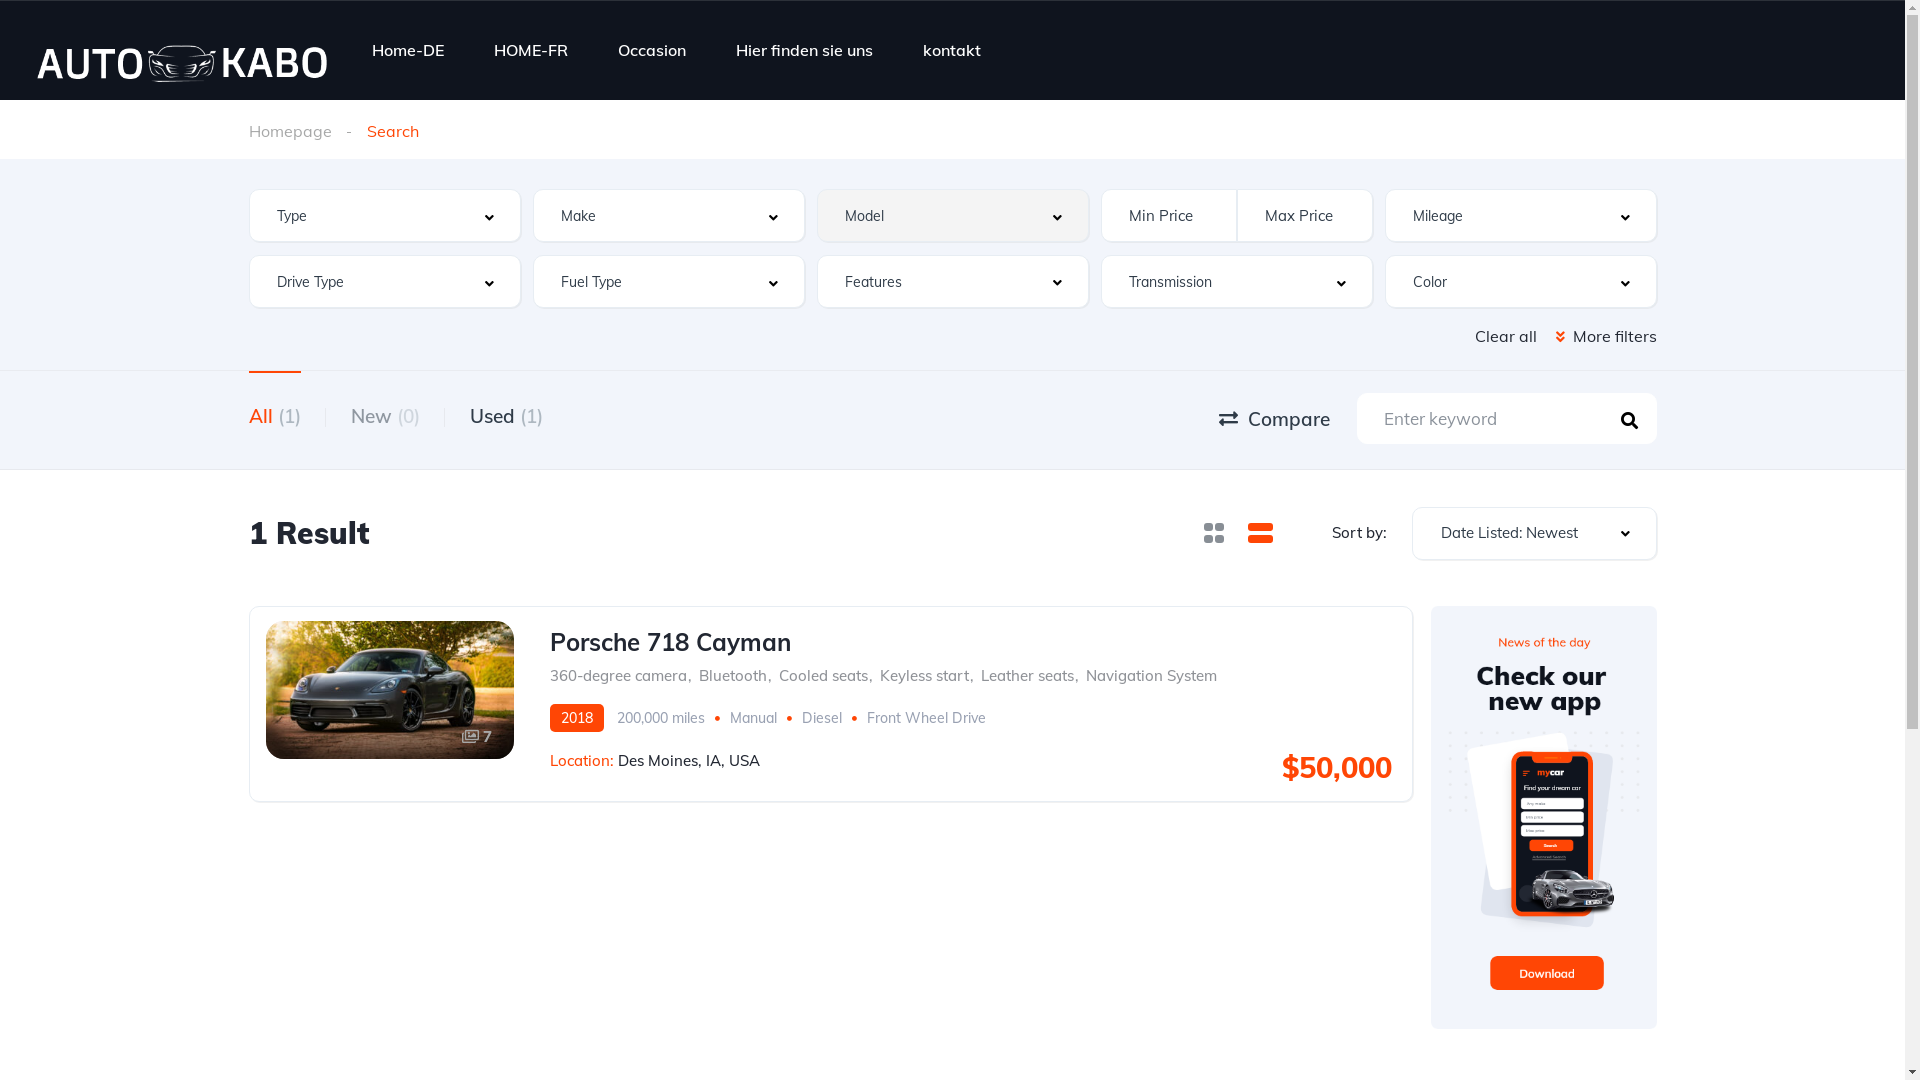  I want to click on HOME-FR, so click(530, 49).